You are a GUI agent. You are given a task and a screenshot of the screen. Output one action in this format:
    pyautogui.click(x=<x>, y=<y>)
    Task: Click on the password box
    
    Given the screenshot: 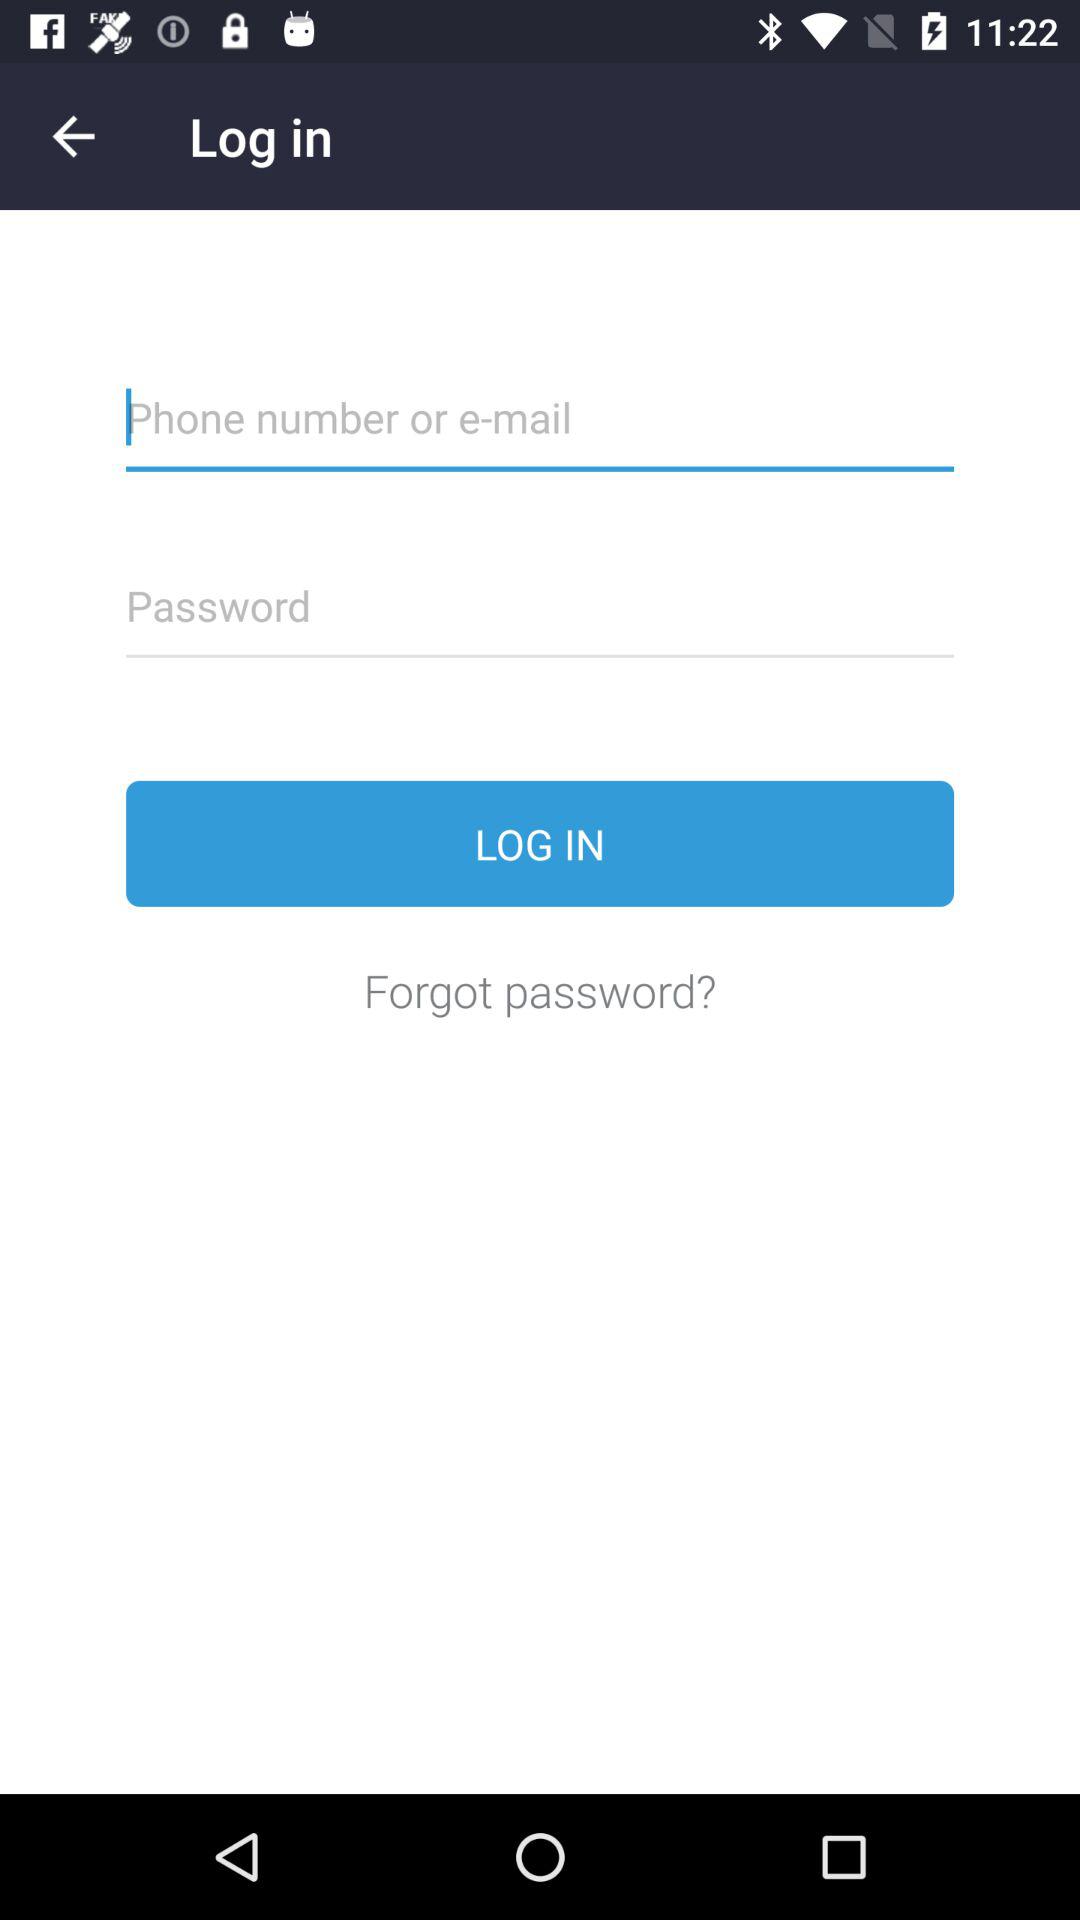 What is the action you would take?
    pyautogui.click(x=540, y=618)
    